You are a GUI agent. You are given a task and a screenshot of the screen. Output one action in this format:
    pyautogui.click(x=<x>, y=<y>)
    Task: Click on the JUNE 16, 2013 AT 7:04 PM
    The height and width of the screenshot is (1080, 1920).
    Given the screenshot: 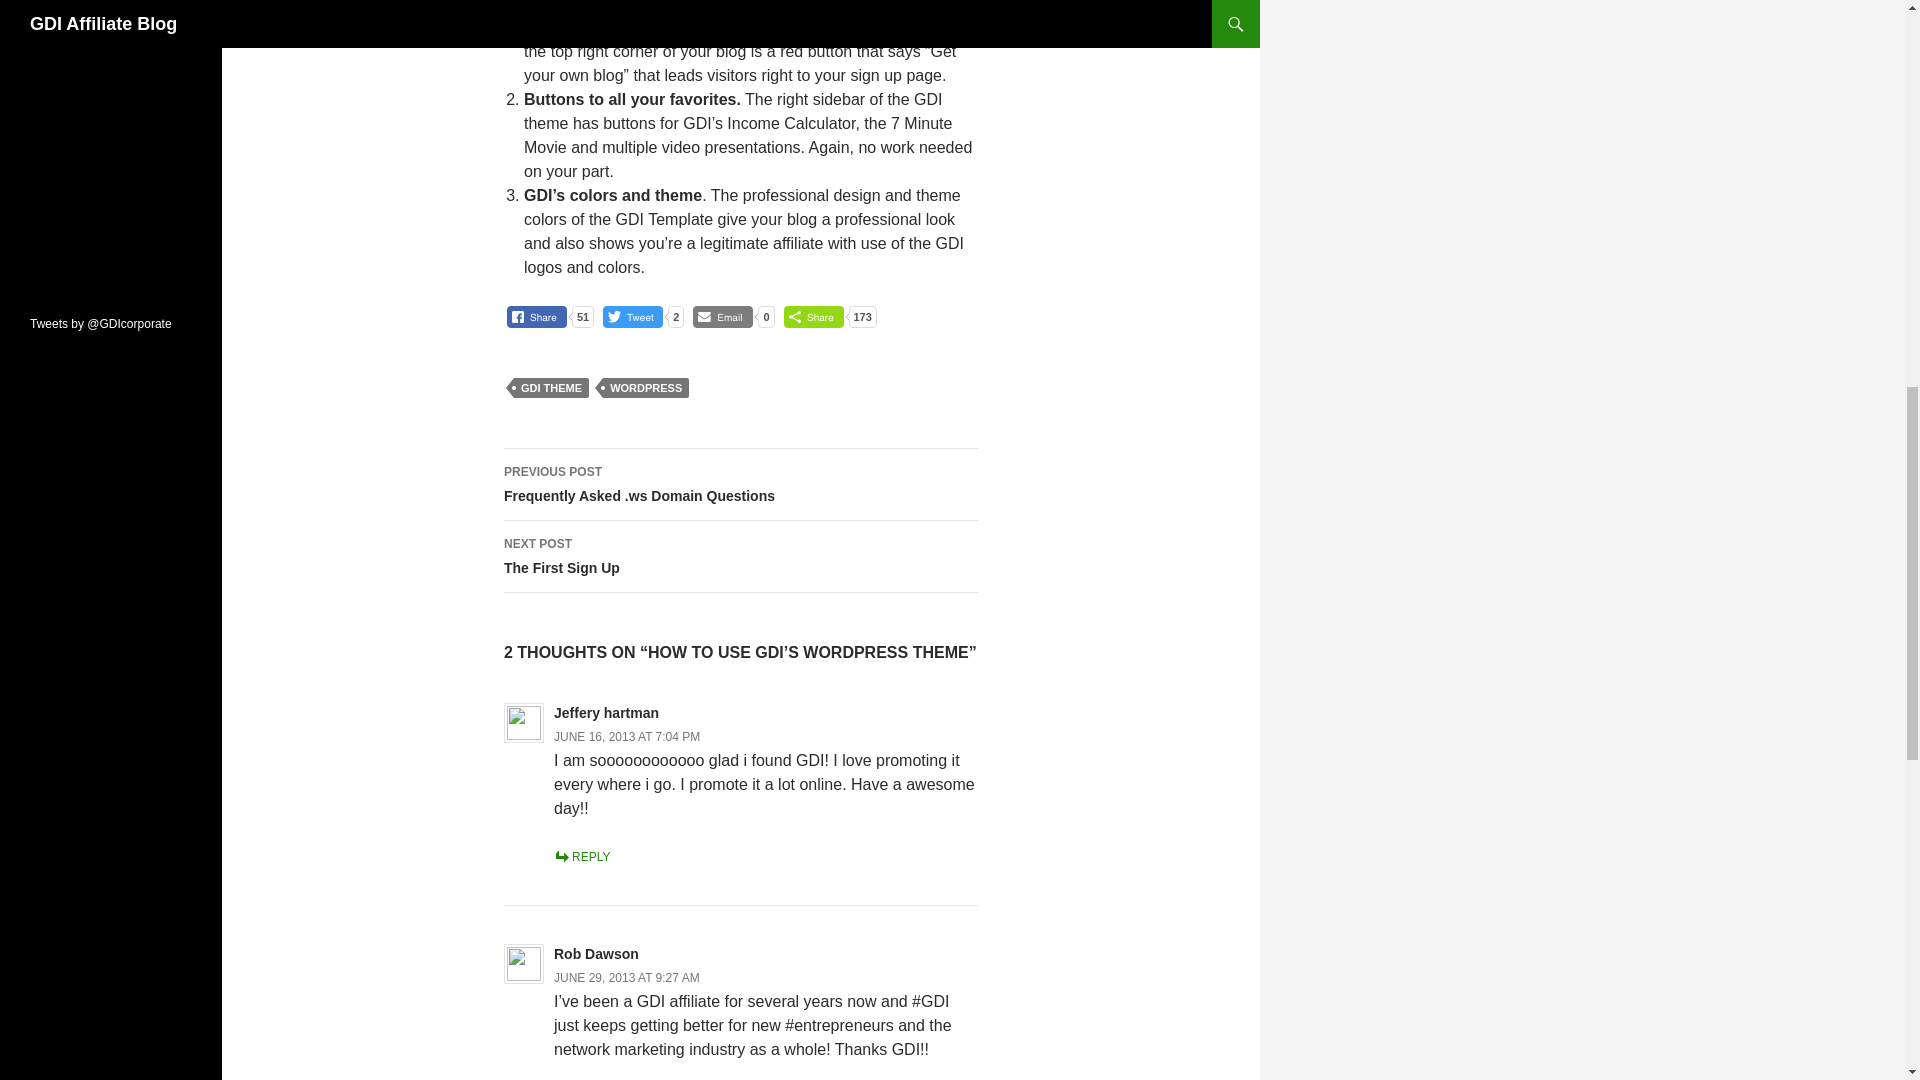 What is the action you would take?
    pyautogui.click(x=627, y=737)
    